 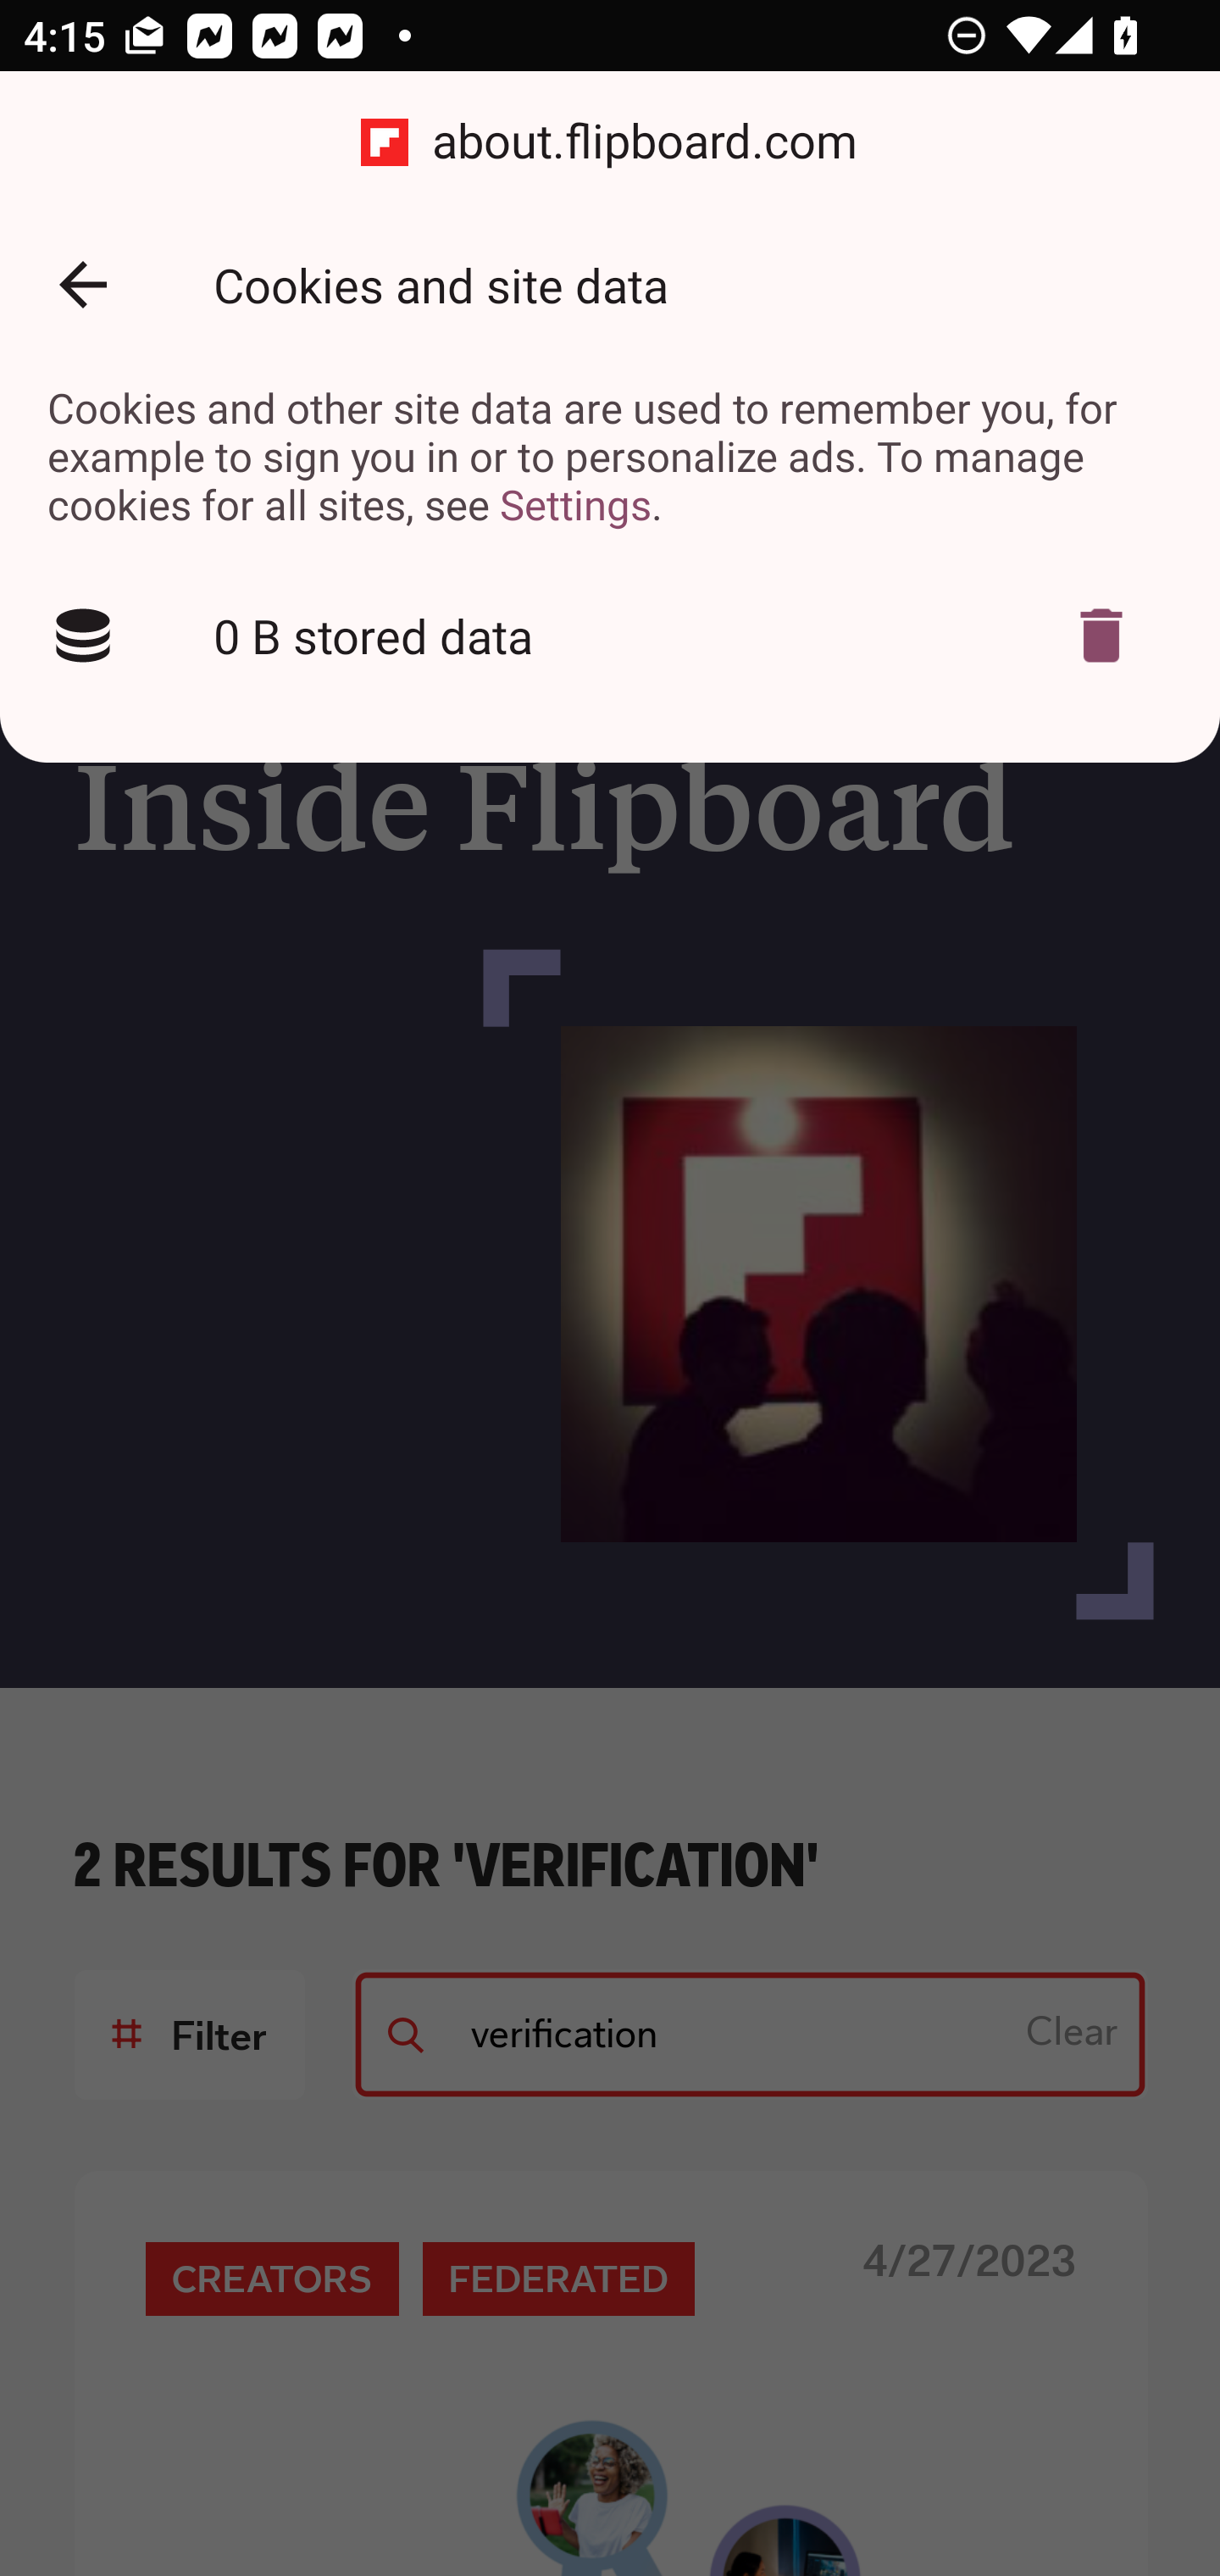 I want to click on 0 B stored data Delete cookies?, so click(x=610, y=636).